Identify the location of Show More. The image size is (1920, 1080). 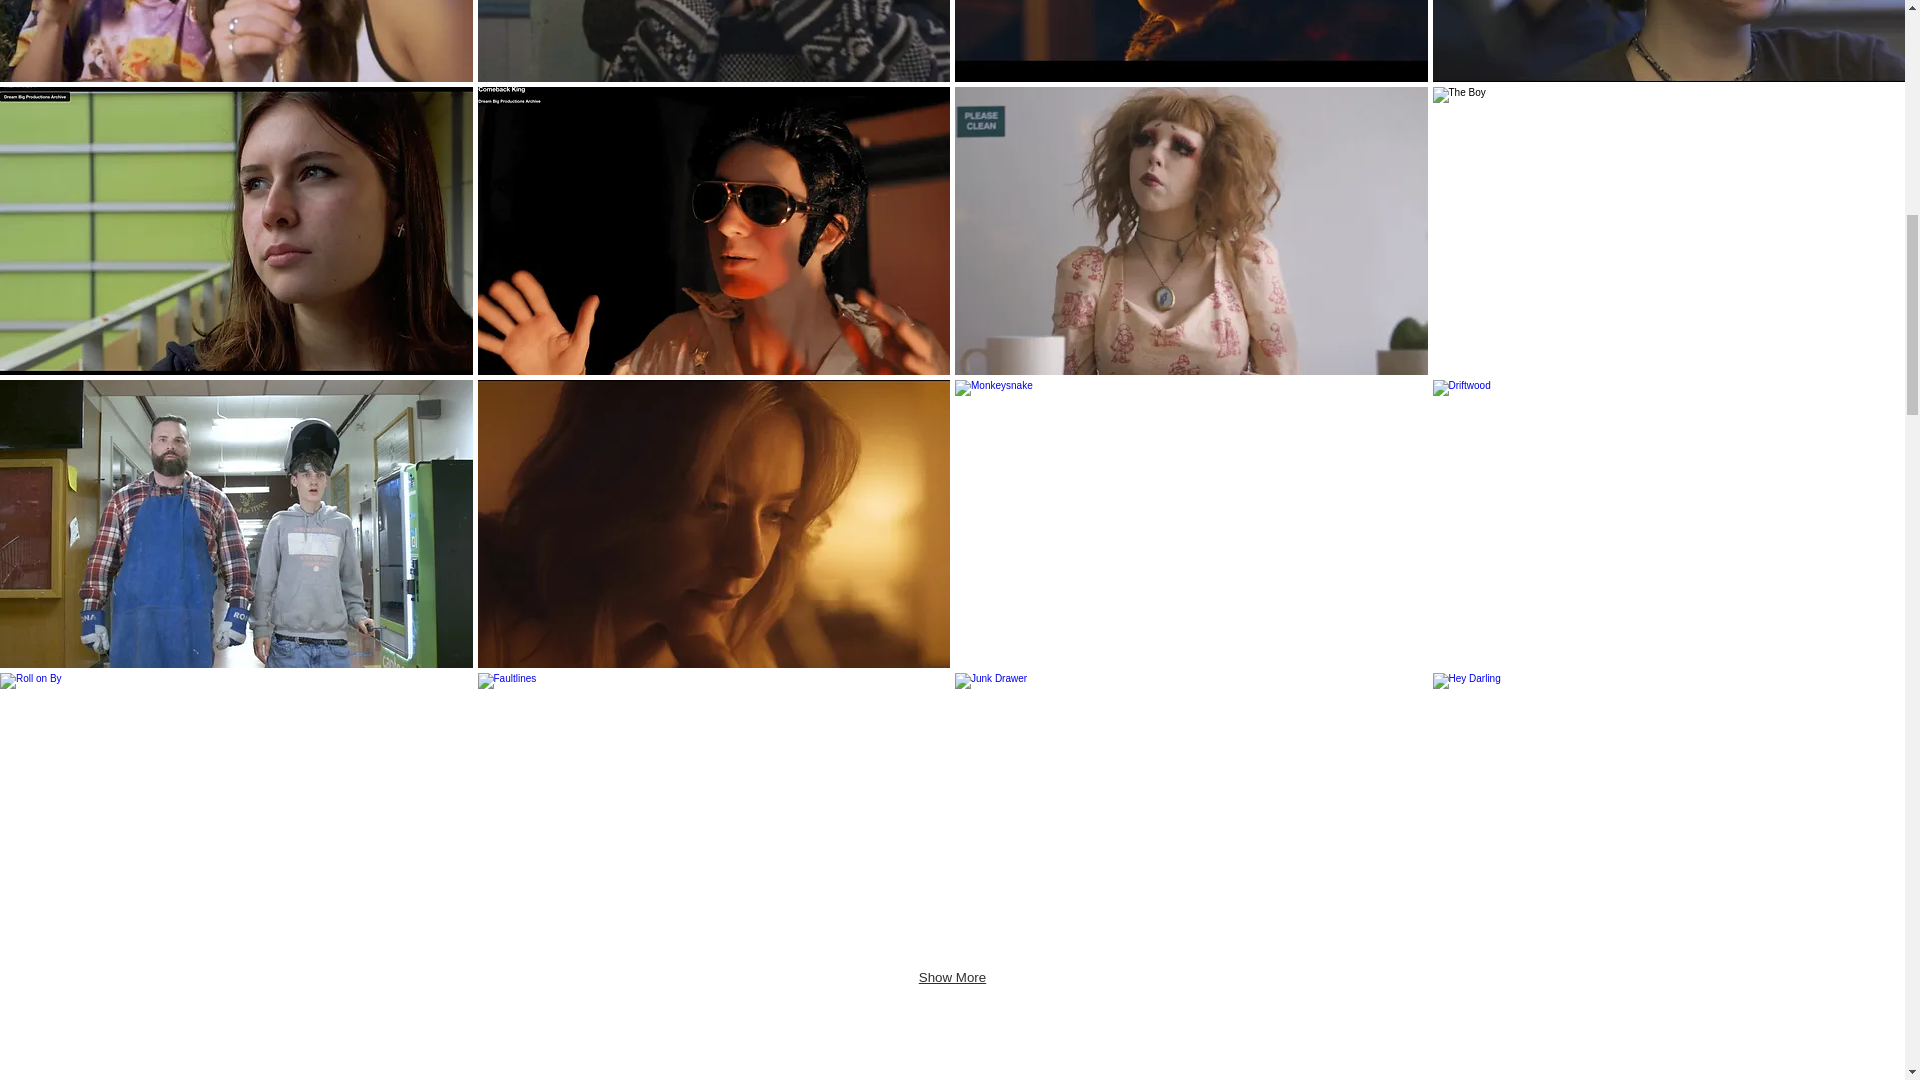
(952, 978).